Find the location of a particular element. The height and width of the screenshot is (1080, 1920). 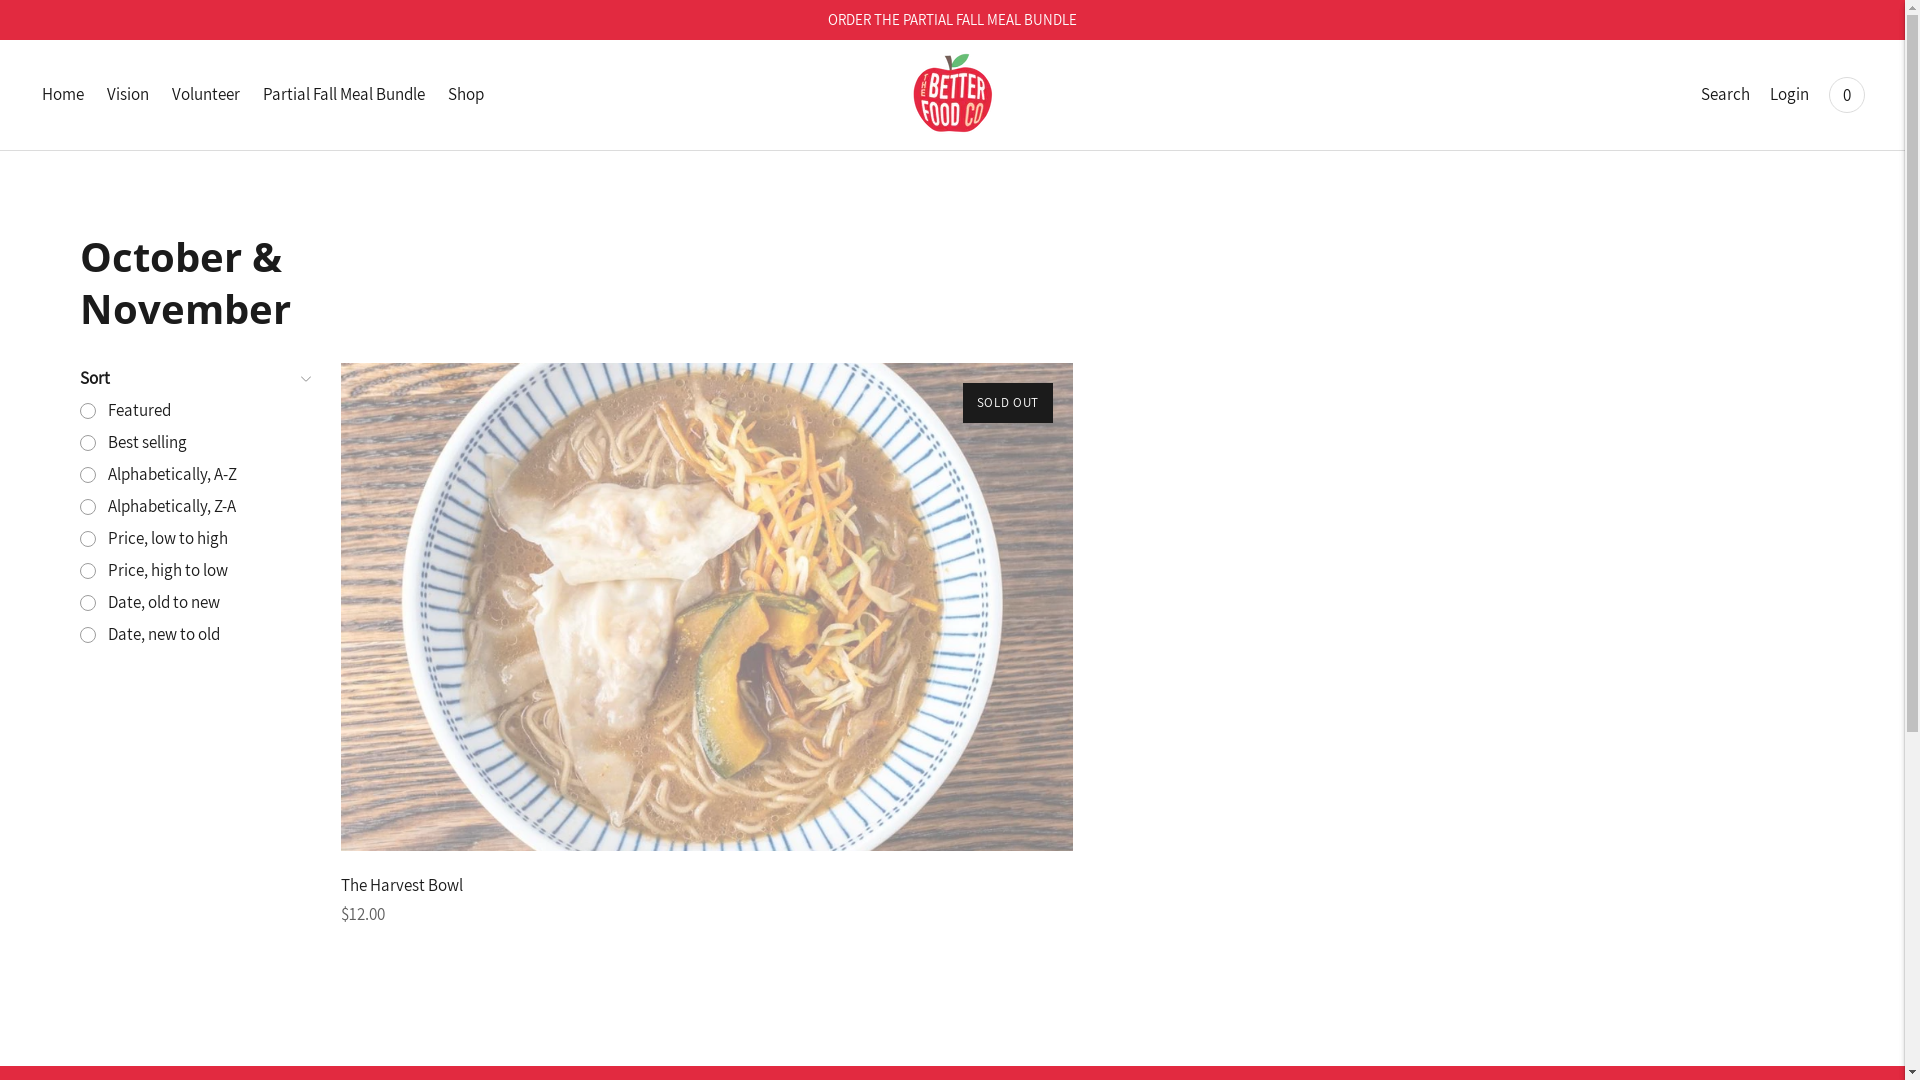

Search is located at coordinates (1726, 95).